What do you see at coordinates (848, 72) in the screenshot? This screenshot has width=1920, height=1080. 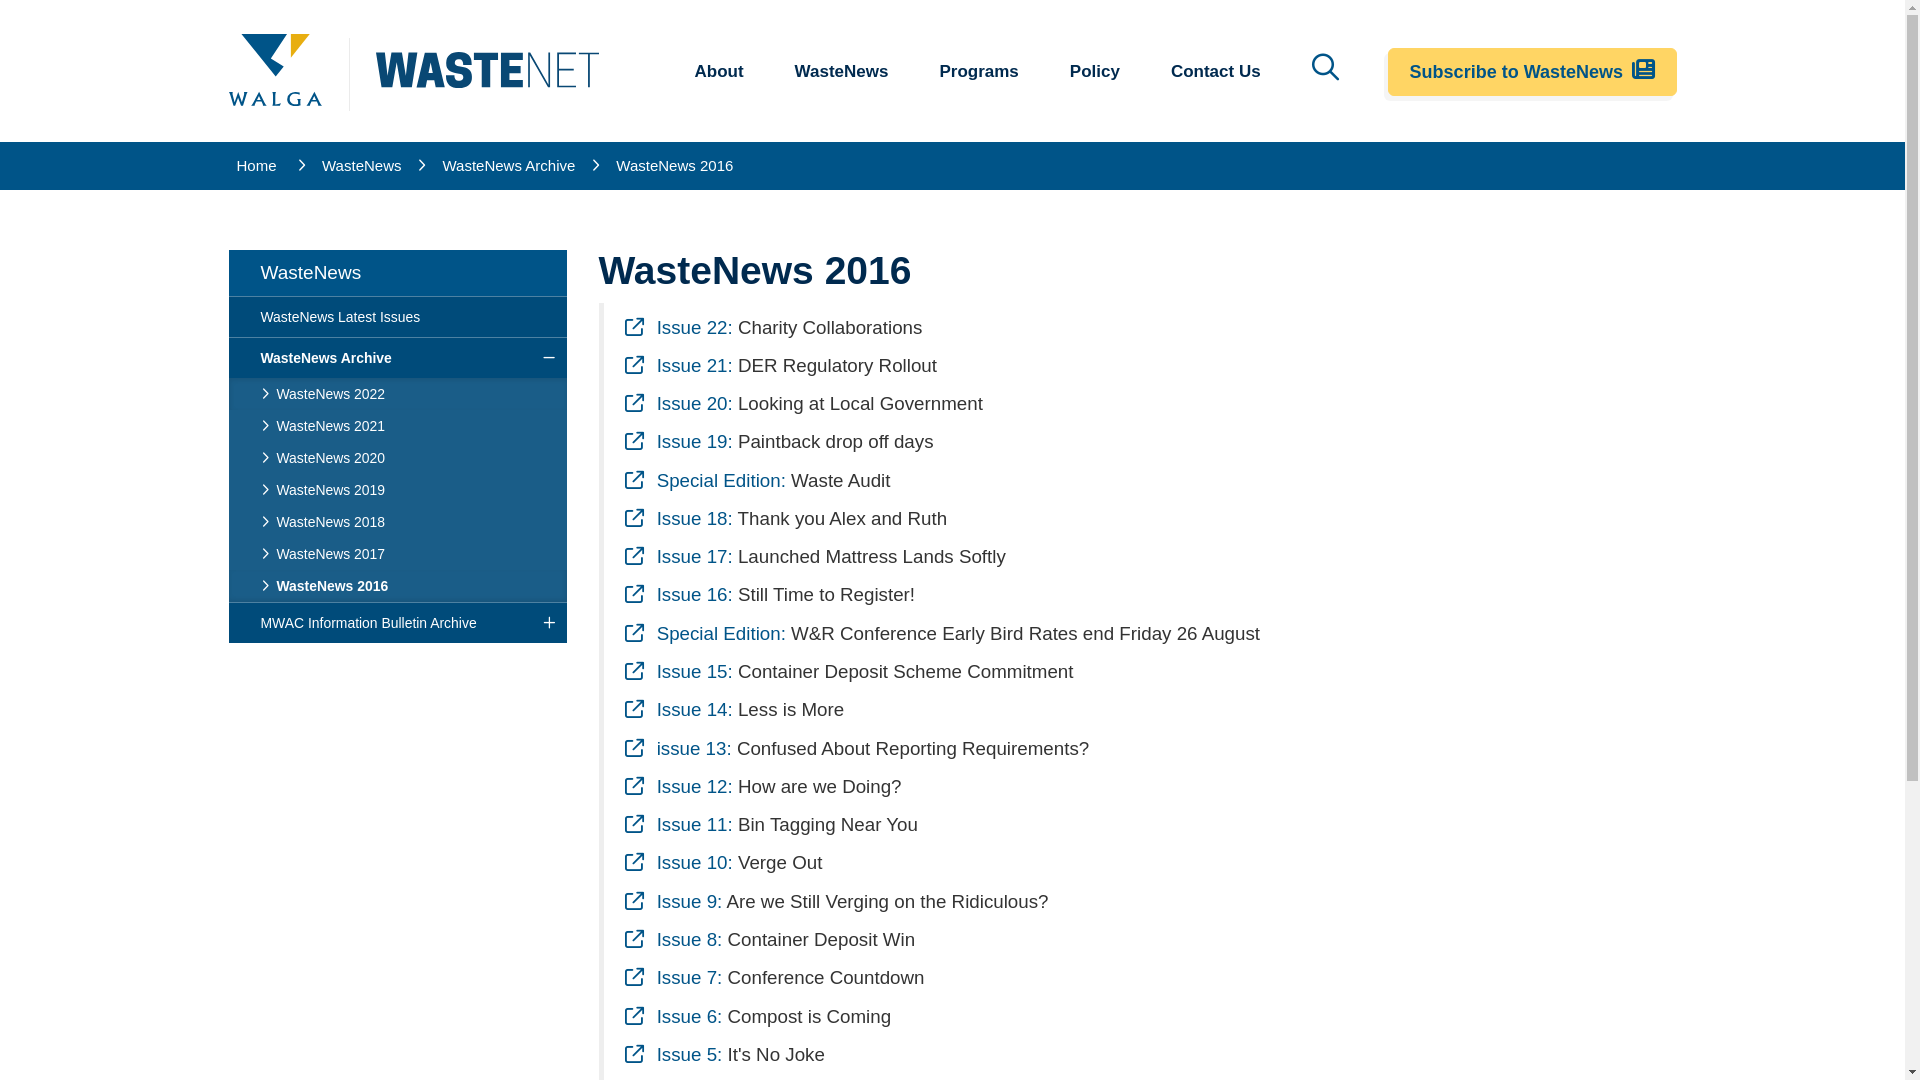 I see `WasteNews` at bounding box center [848, 72].